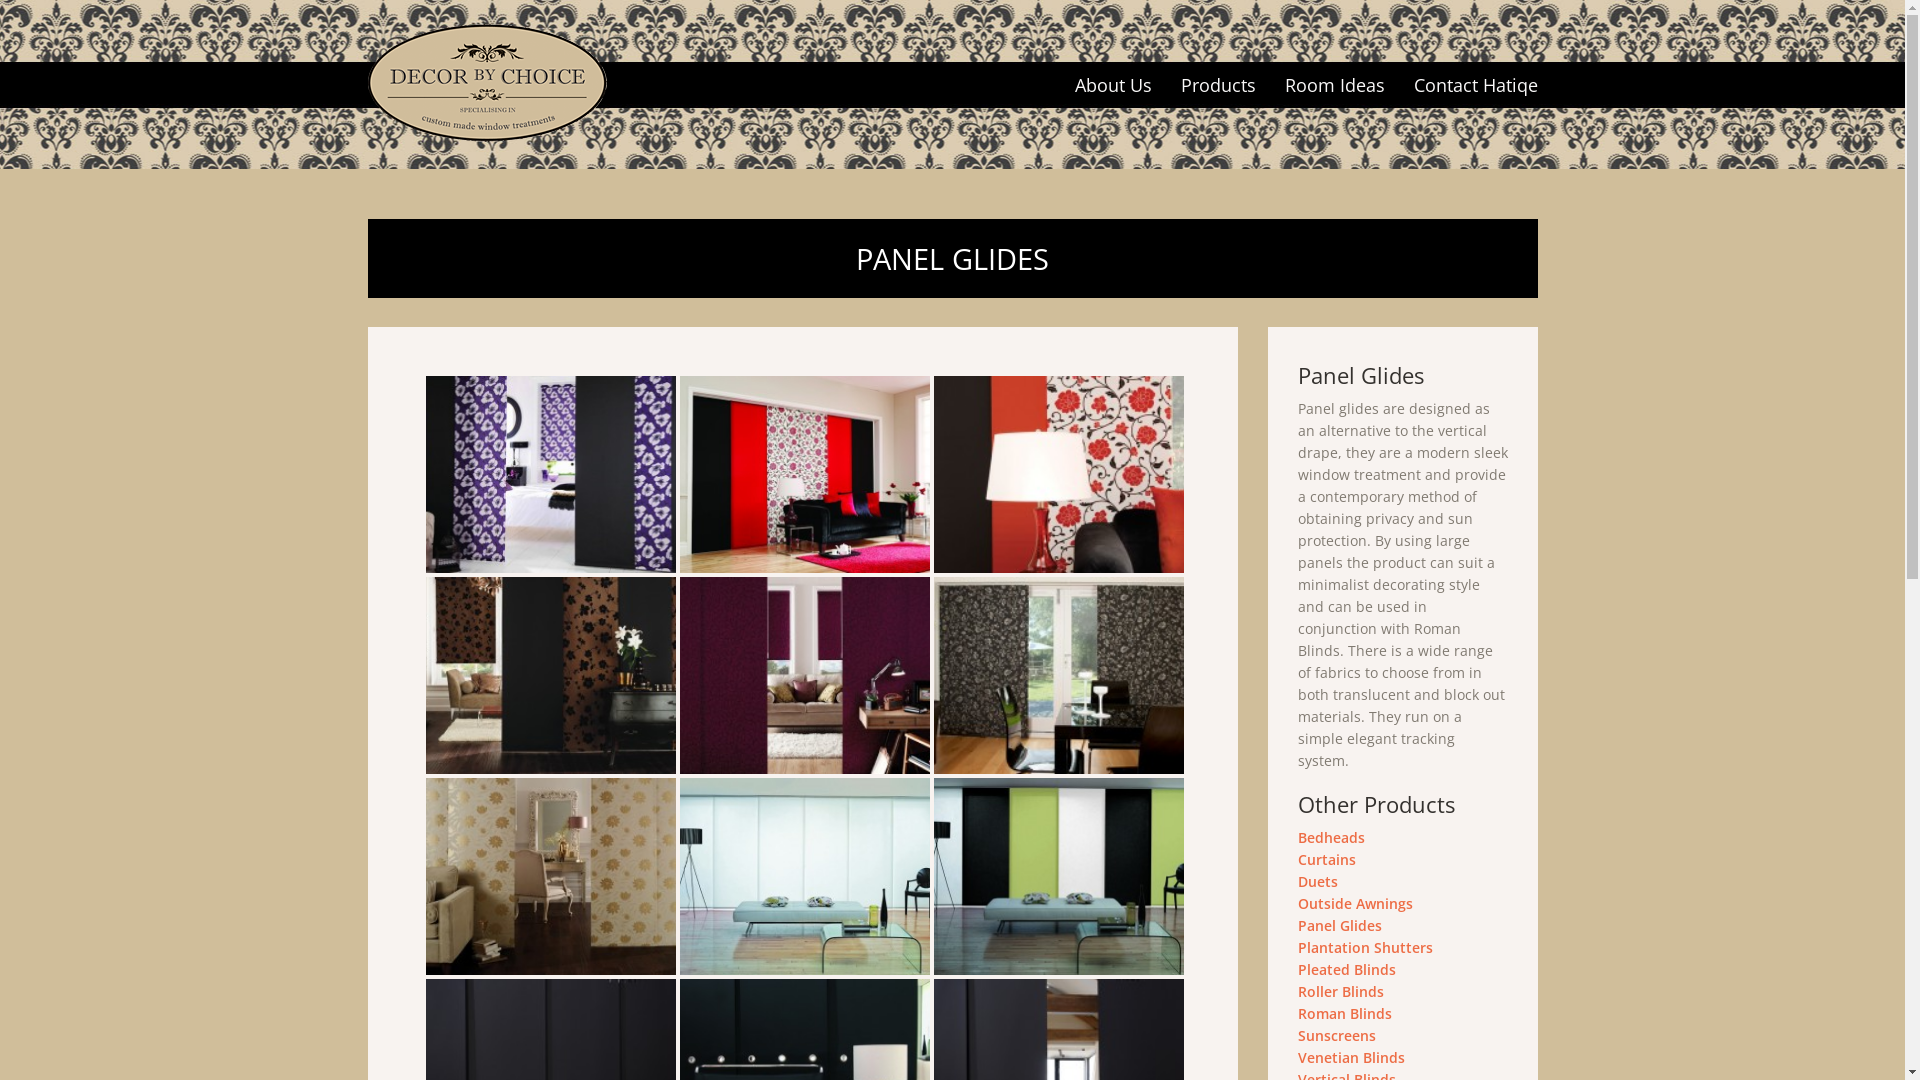 This screenshot has height=1080, width=1920. Describe the element at coordinates (550, 676) in the screenshot. I see `panel-glides-taffeta-chocolate-raven` at that location.